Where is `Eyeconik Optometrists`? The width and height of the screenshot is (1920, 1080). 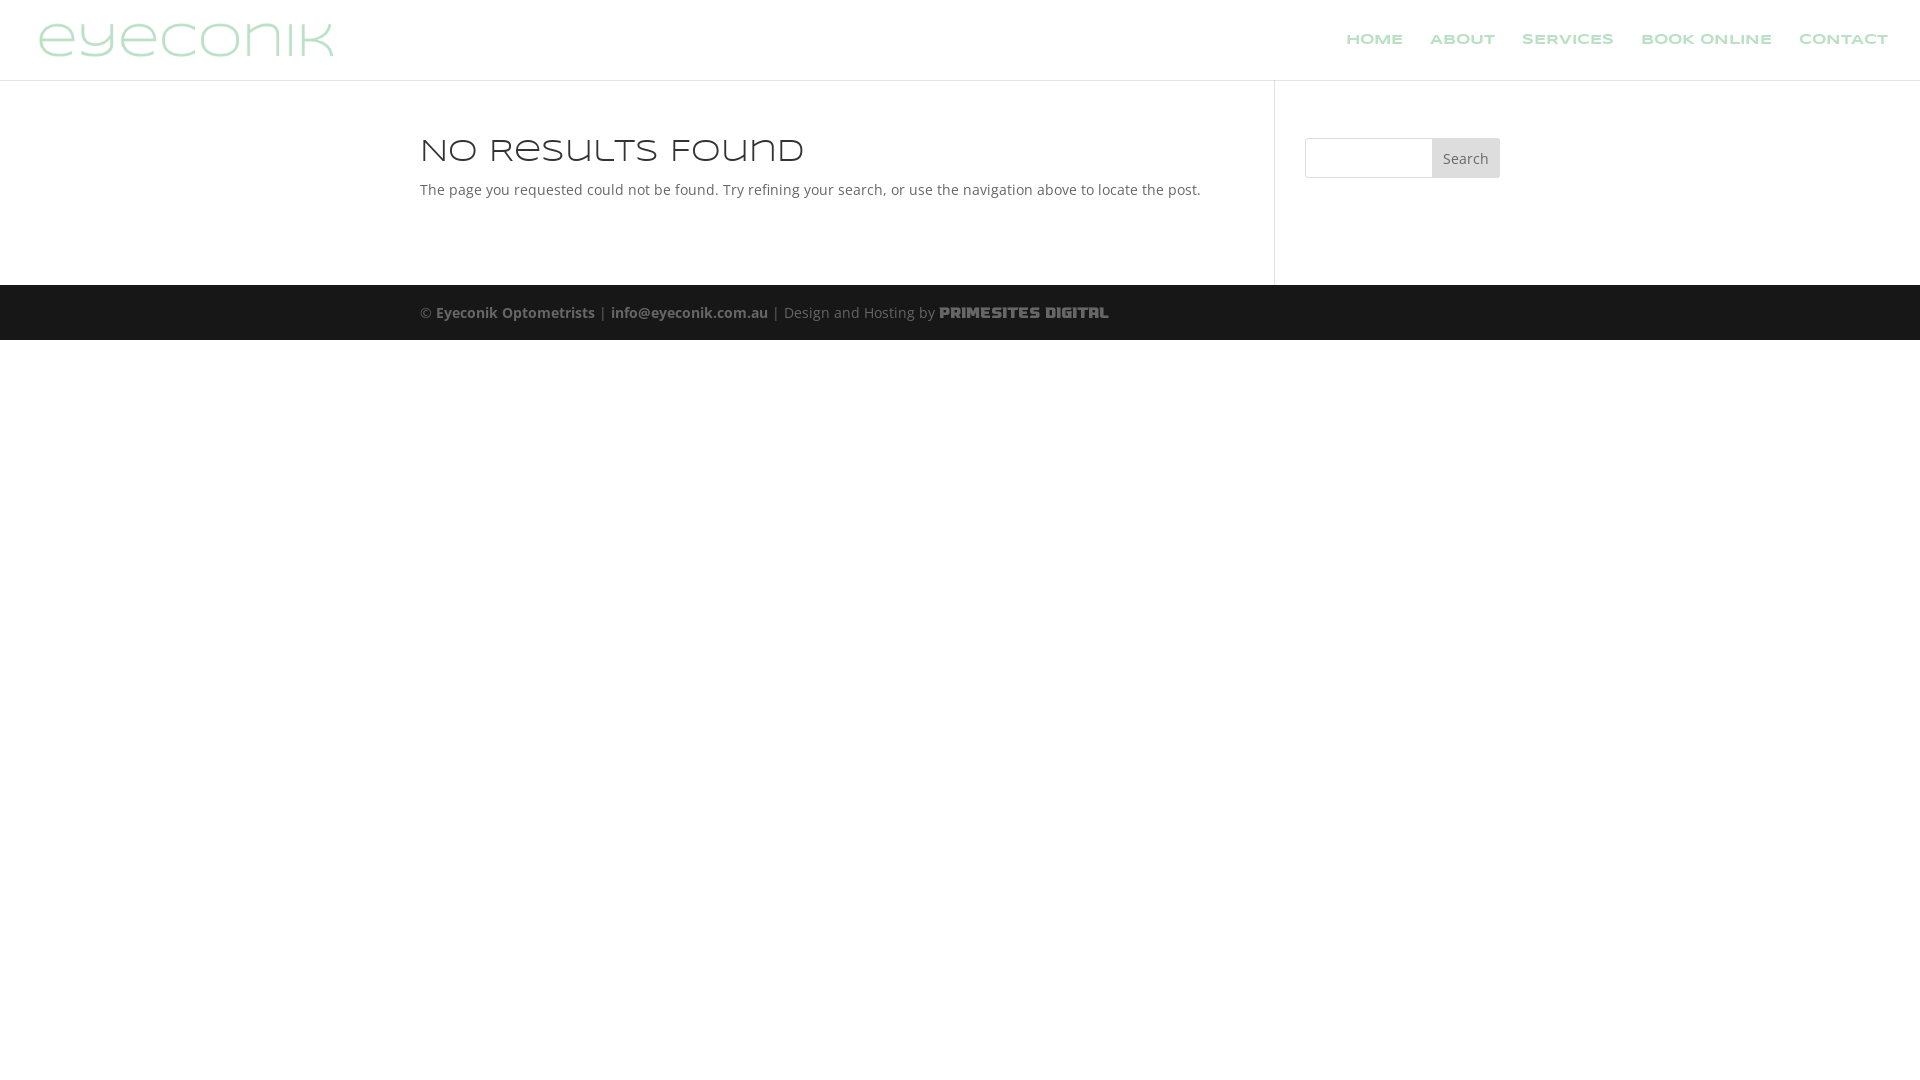 Eyeconik Optometrists is located at coordinates (516, 312).